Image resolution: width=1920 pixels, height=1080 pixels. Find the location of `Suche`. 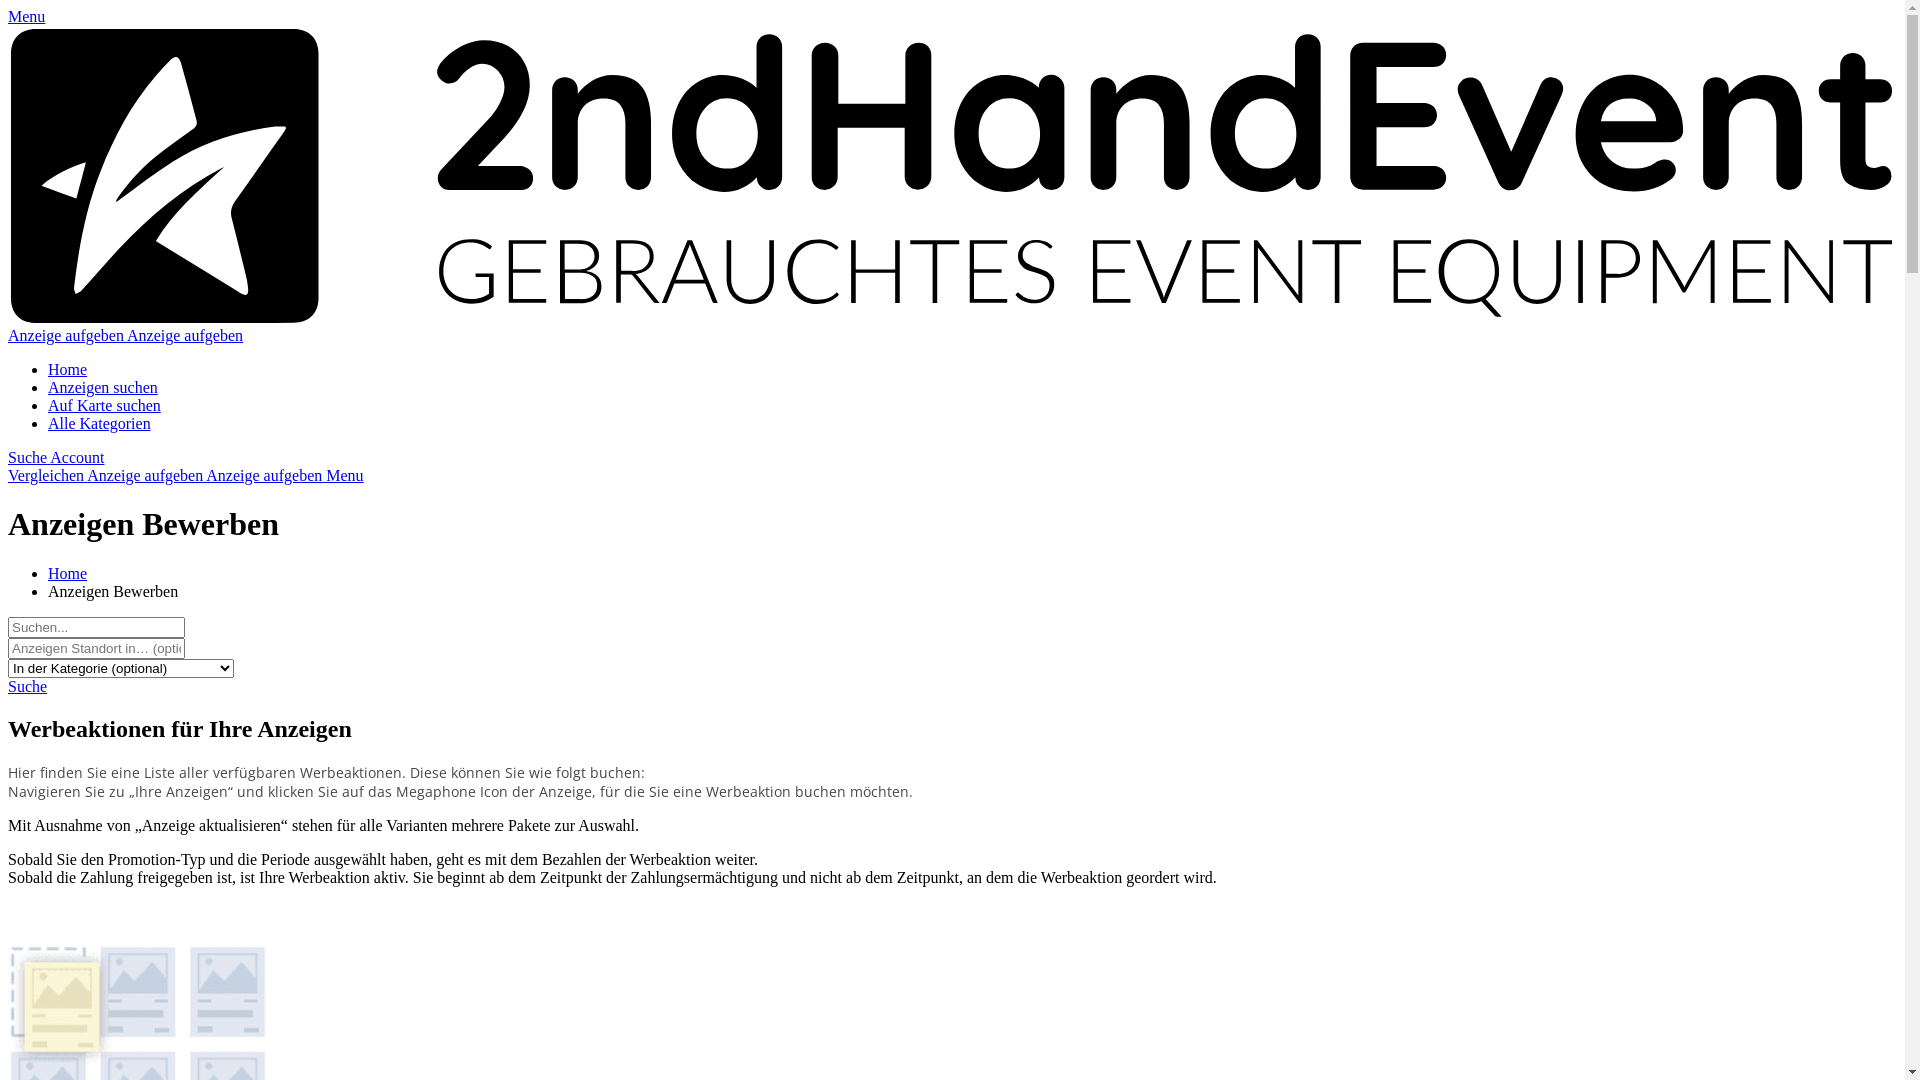

Suche is located at coordinates (28, 686).